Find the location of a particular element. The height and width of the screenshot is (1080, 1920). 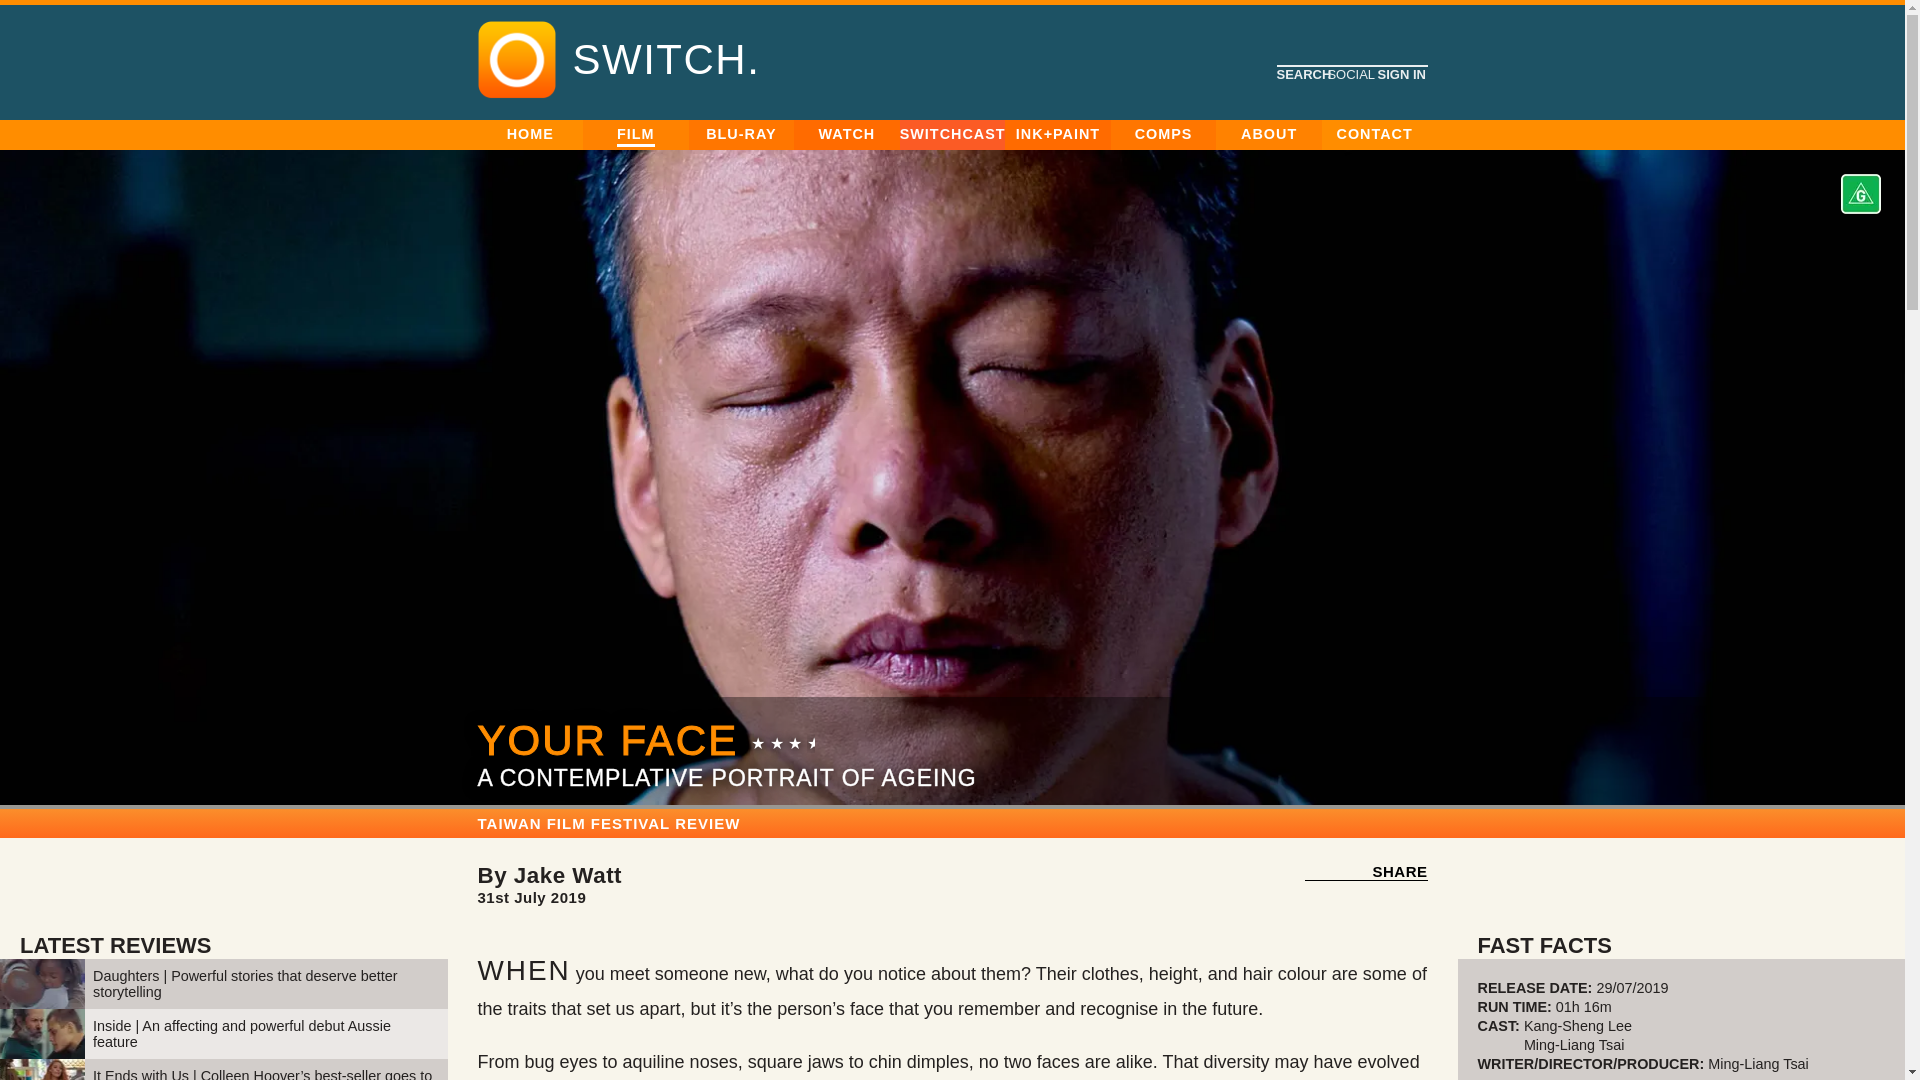

SIGN IN is located at coordinates (1017, 262).